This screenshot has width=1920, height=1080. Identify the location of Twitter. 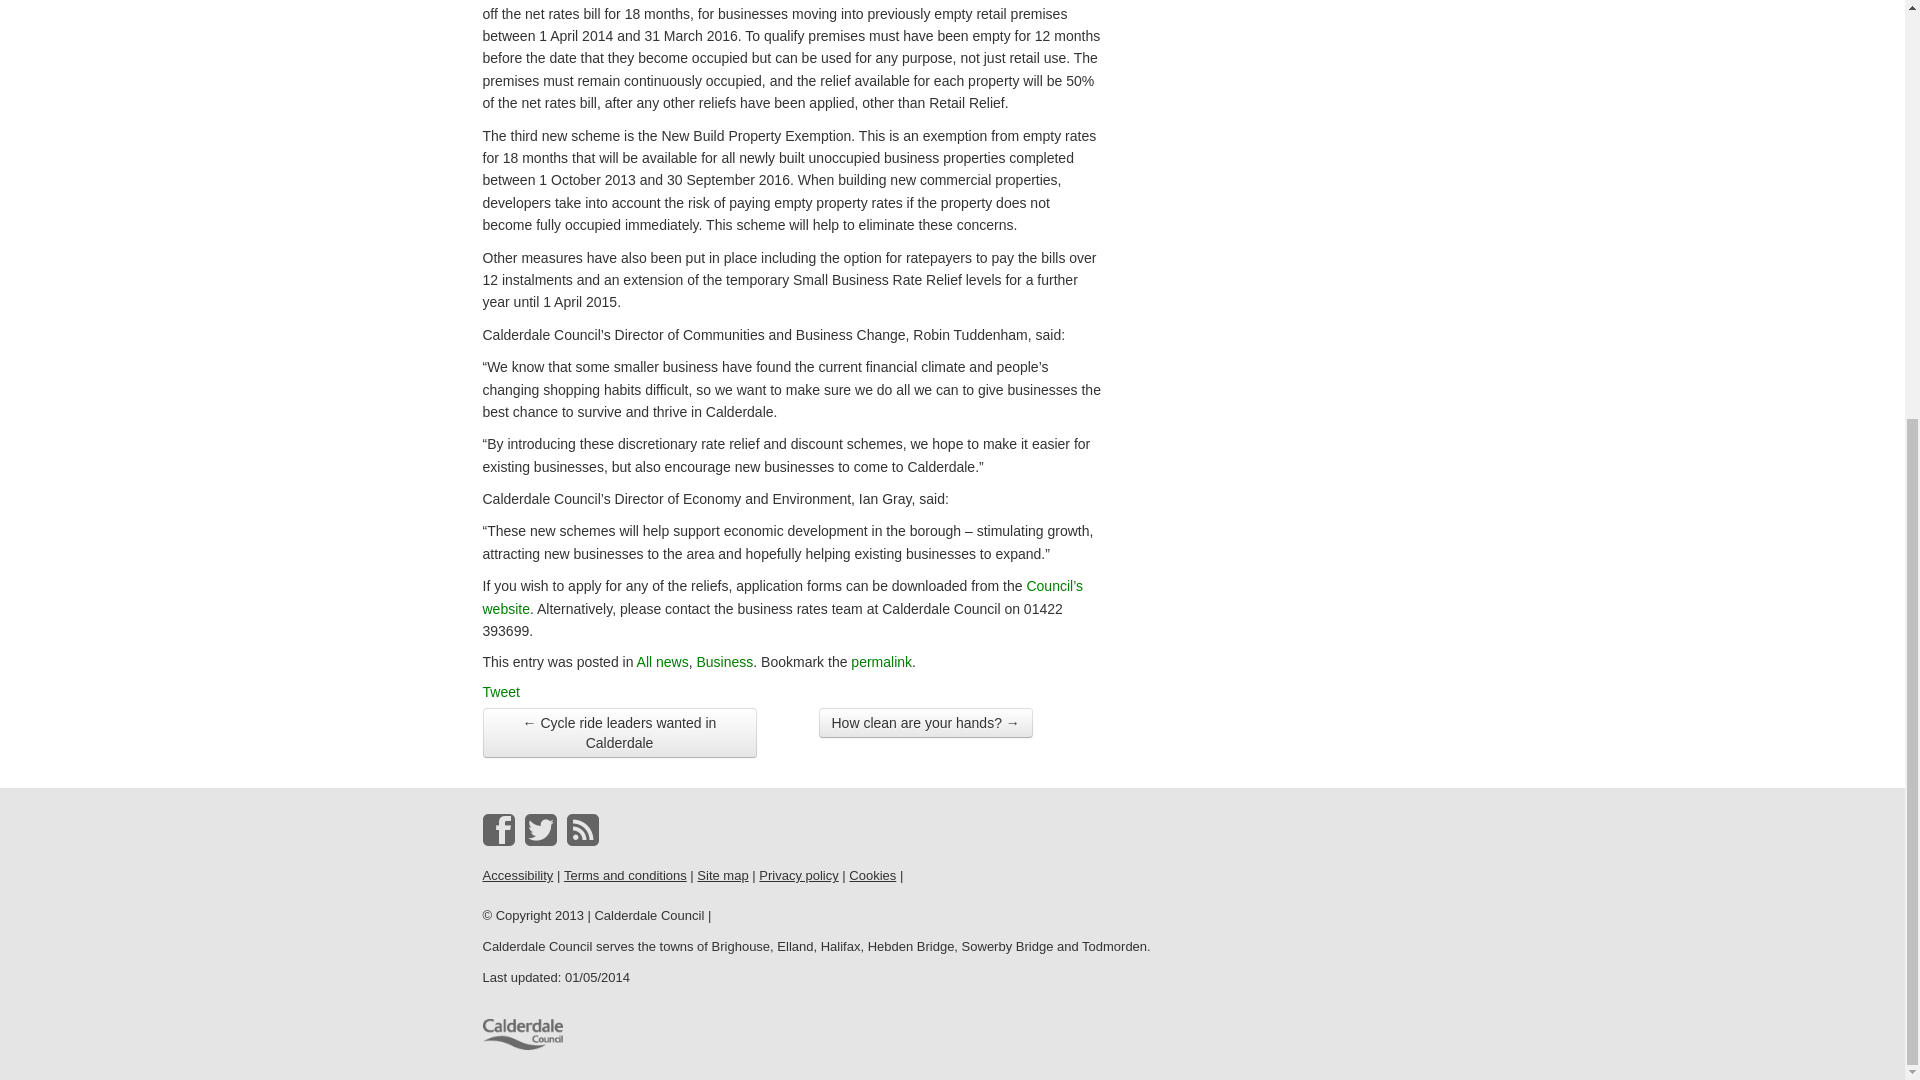
(540, 830).